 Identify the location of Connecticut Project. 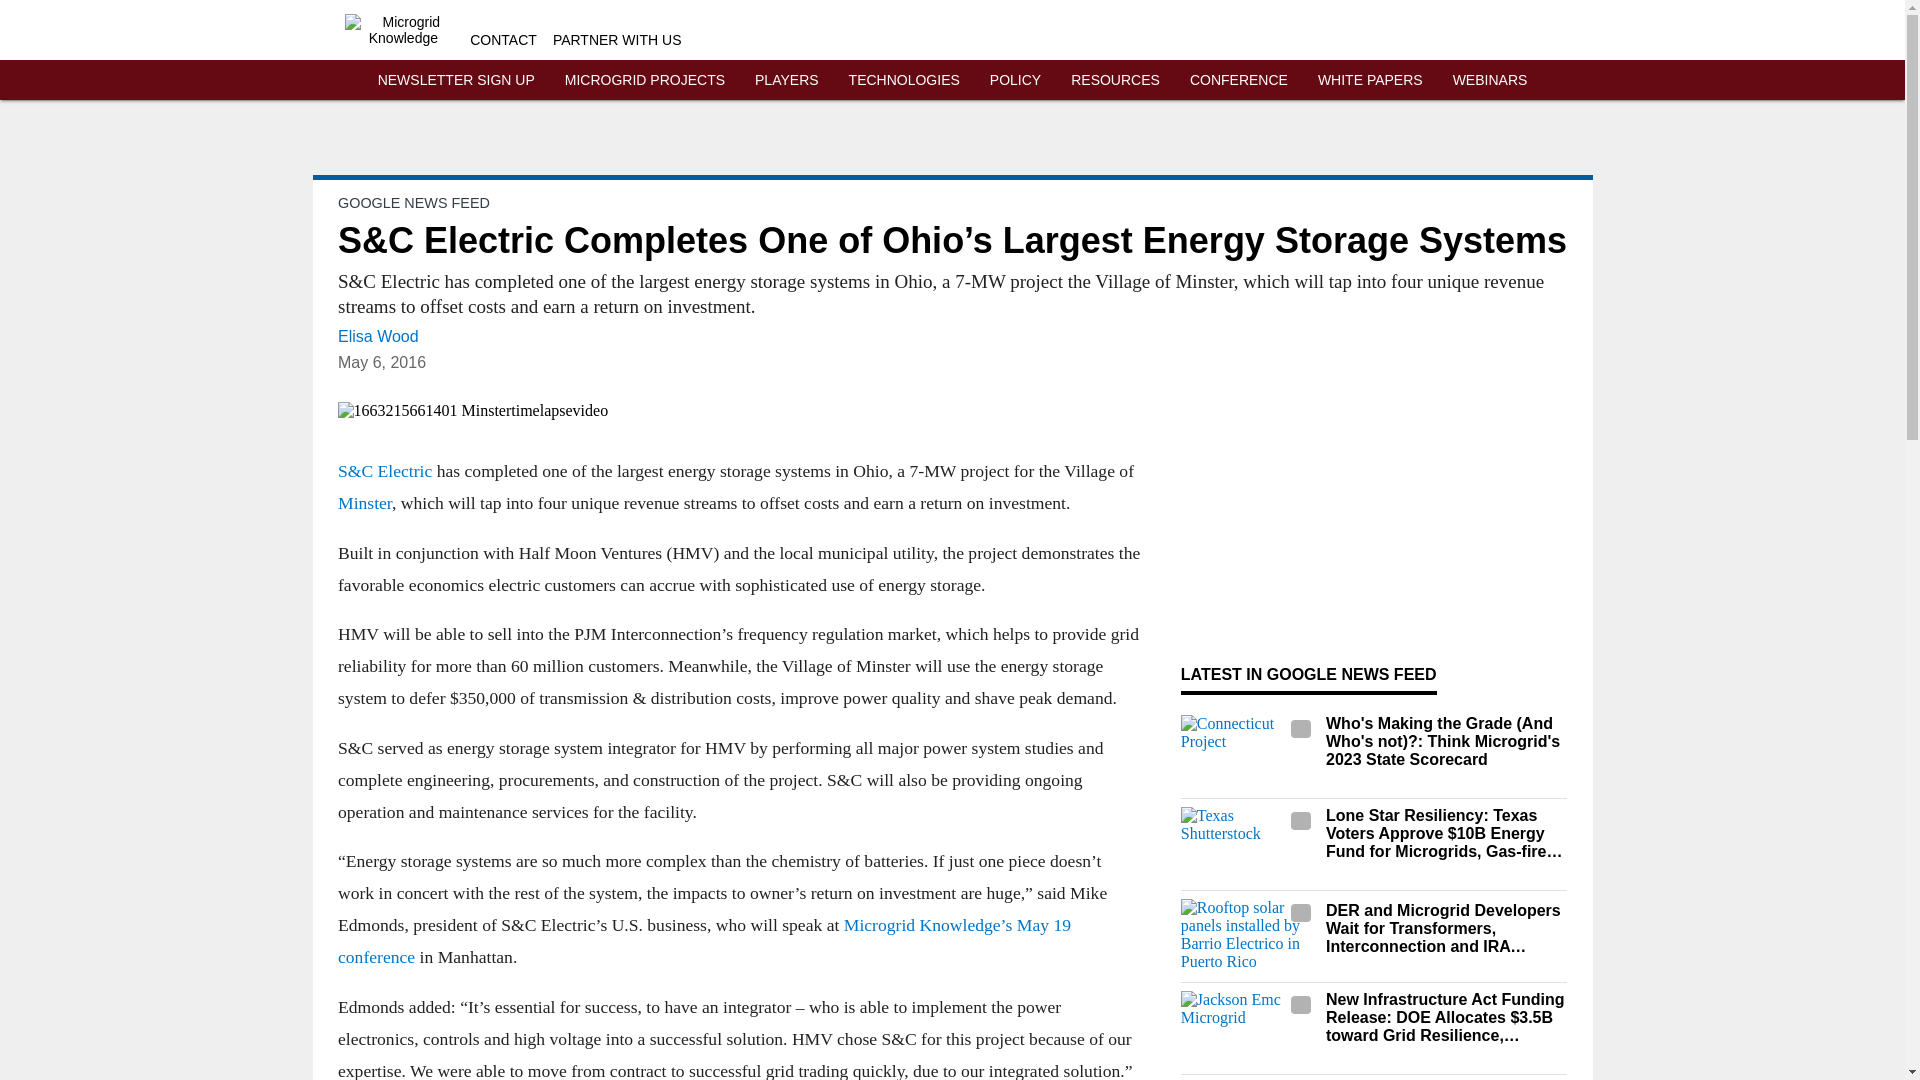
(1248, 752).